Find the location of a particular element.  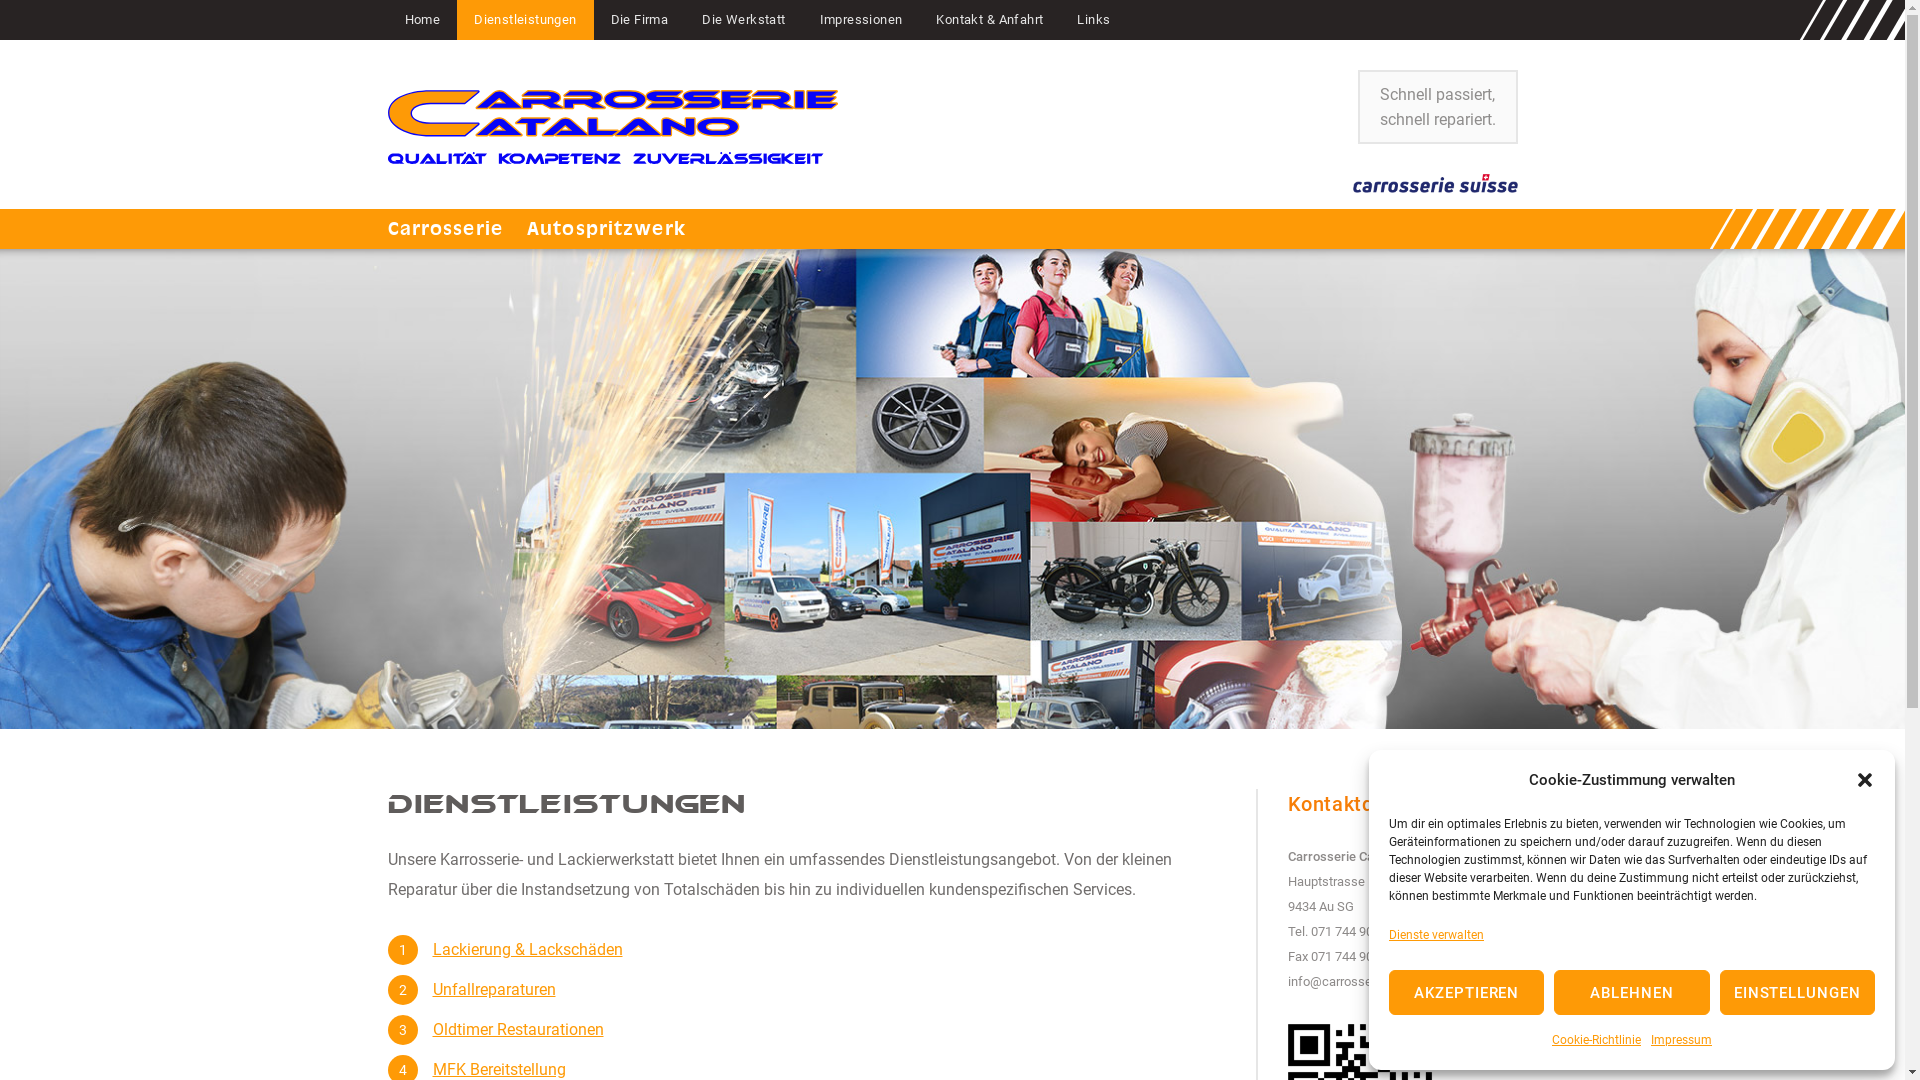

EINSTELLUNGEN is located at coordinates (1798, 992).